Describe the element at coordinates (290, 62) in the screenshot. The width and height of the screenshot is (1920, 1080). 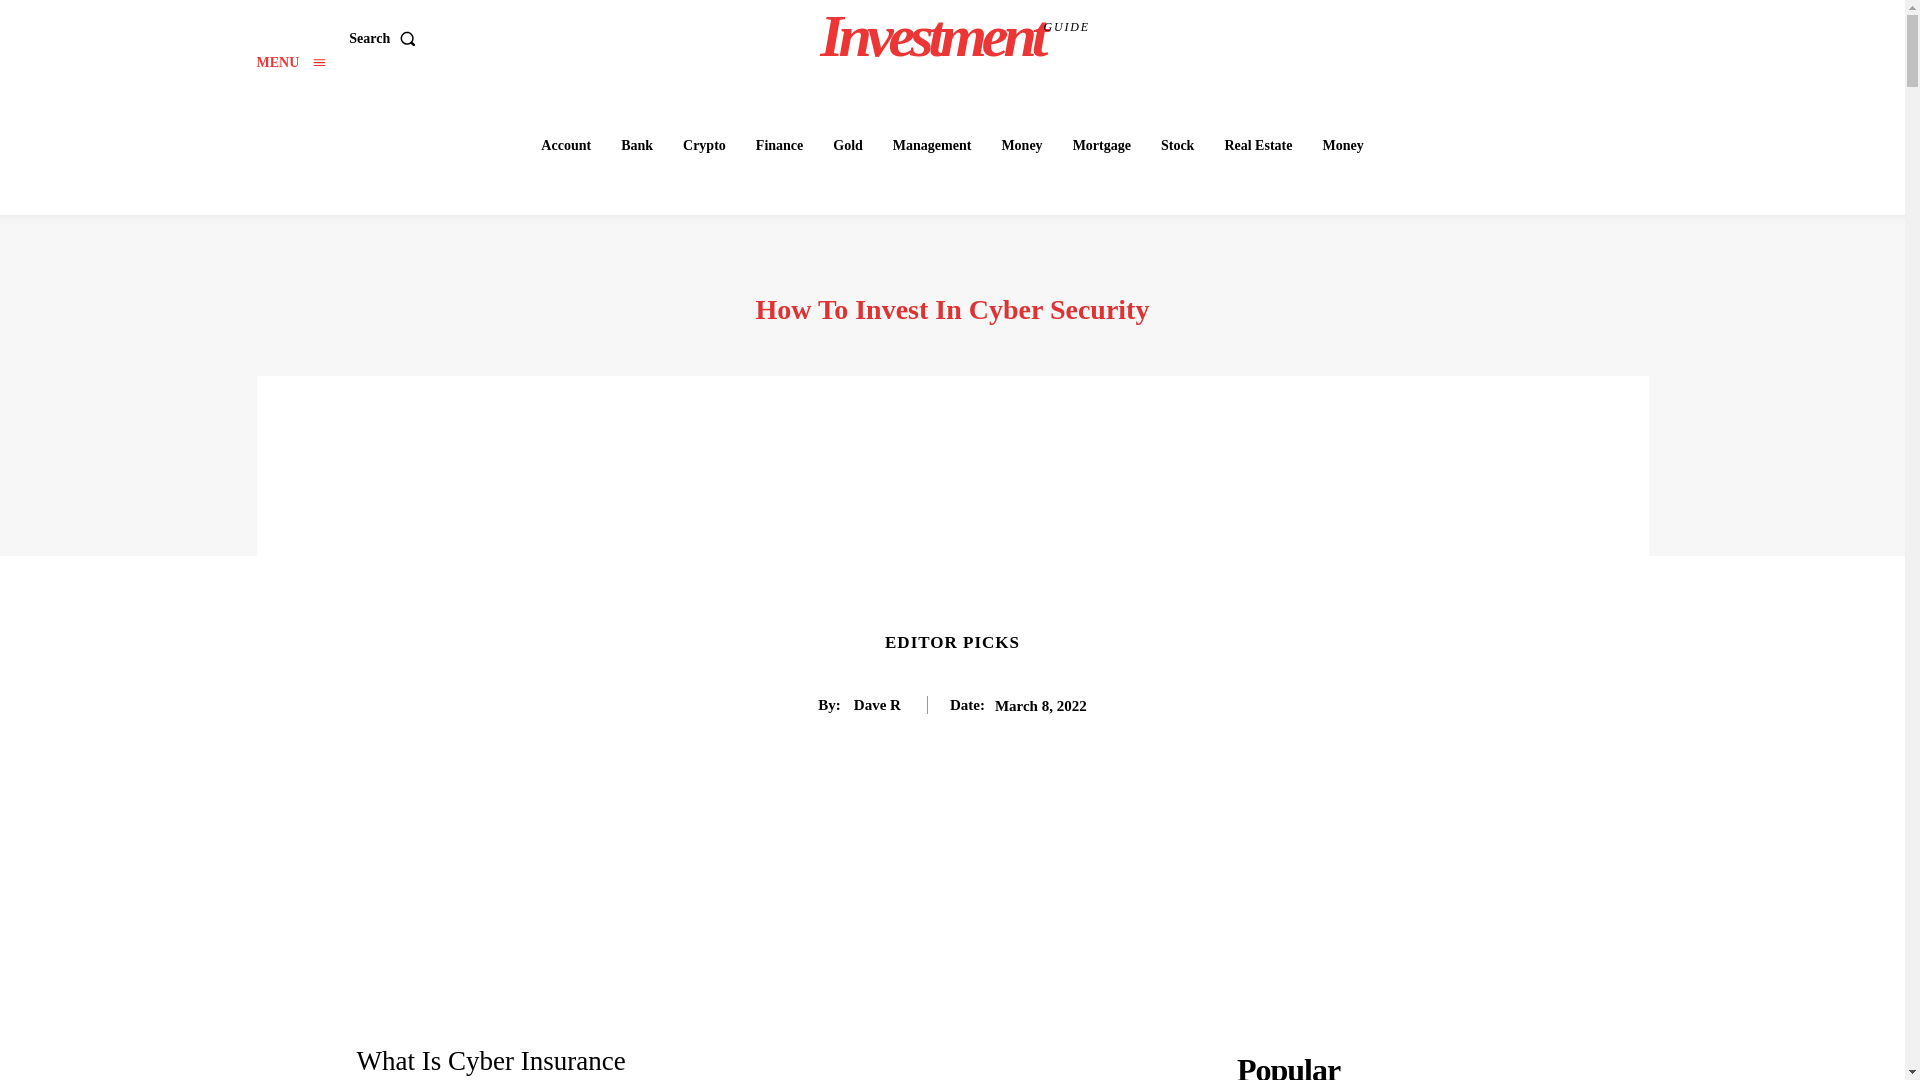
I see `Management` at that location.